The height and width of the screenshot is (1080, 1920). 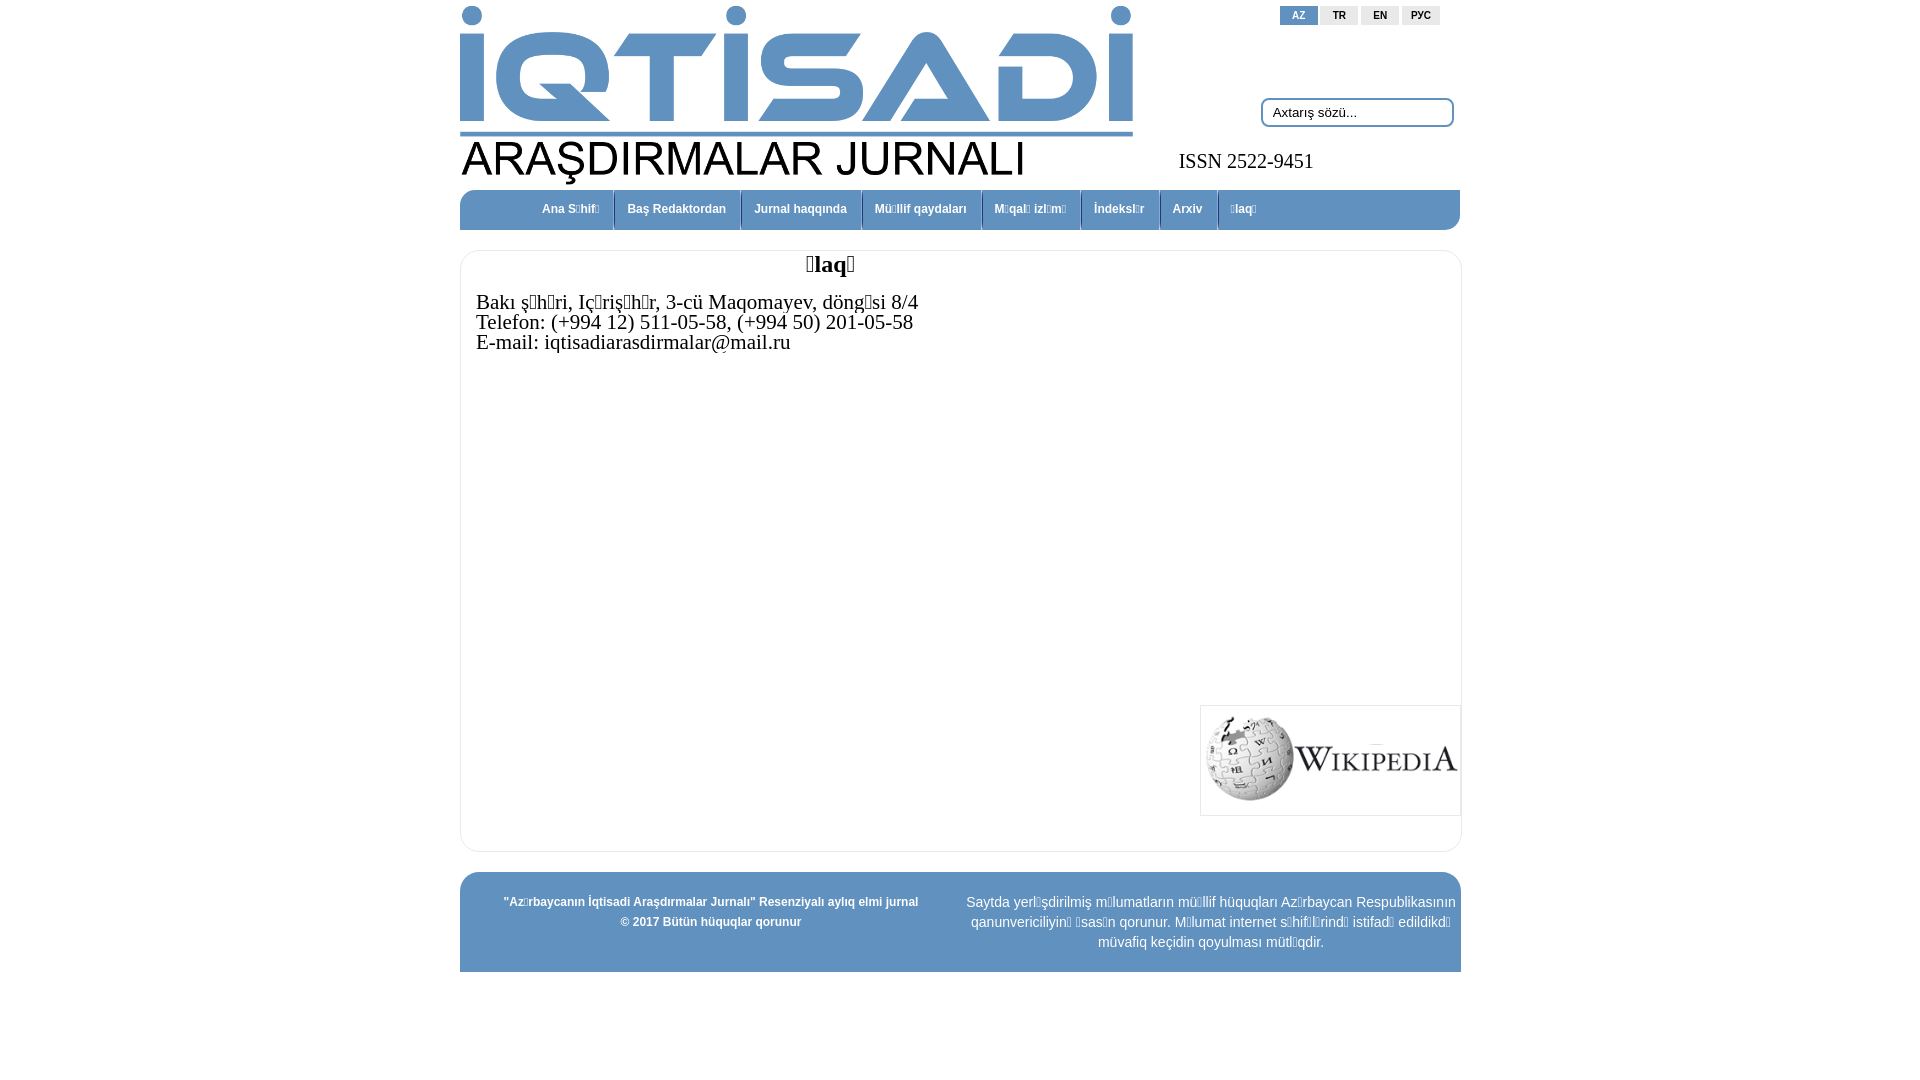 What do you see at coordinates (1380, 16) in the screenshot?
I see `EN` at bounding box center [1380, 16].